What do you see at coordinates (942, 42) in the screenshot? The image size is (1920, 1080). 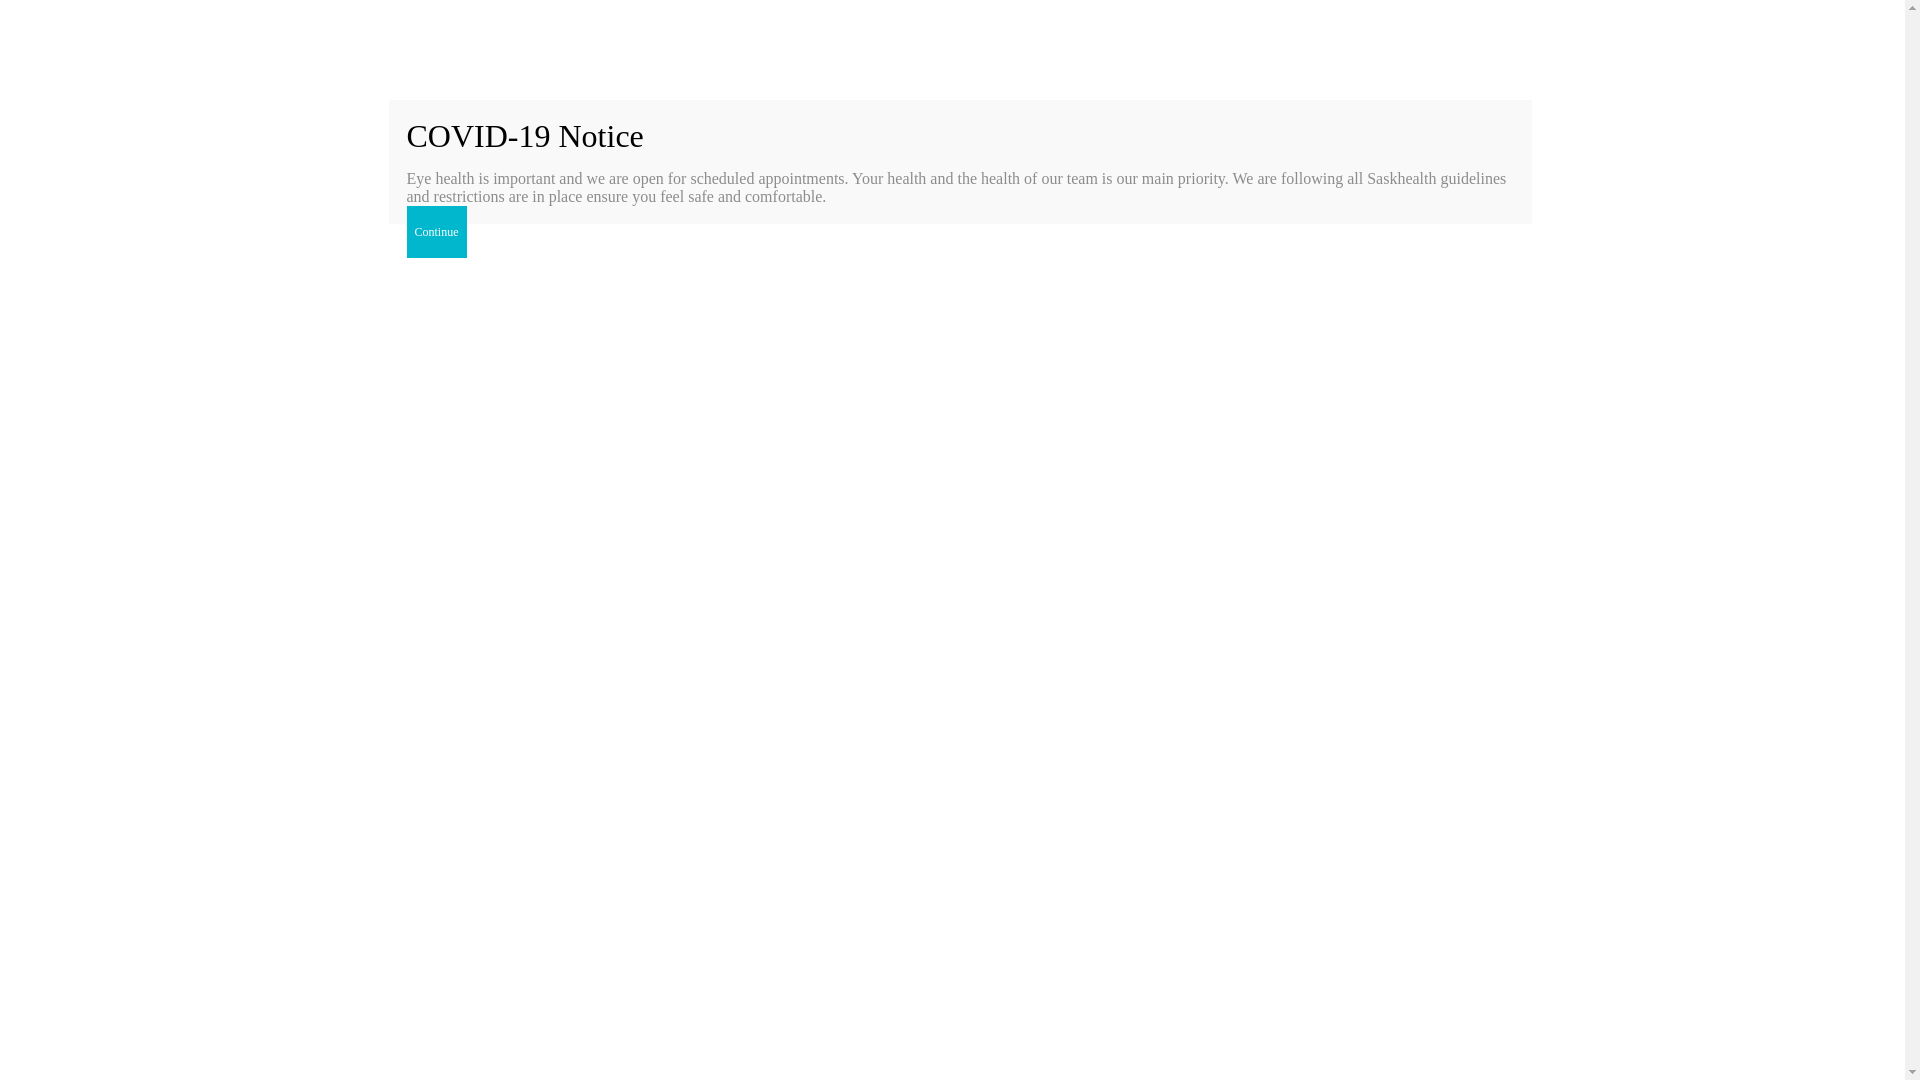 I see `WELCOME` at bounding box center [942, 42].